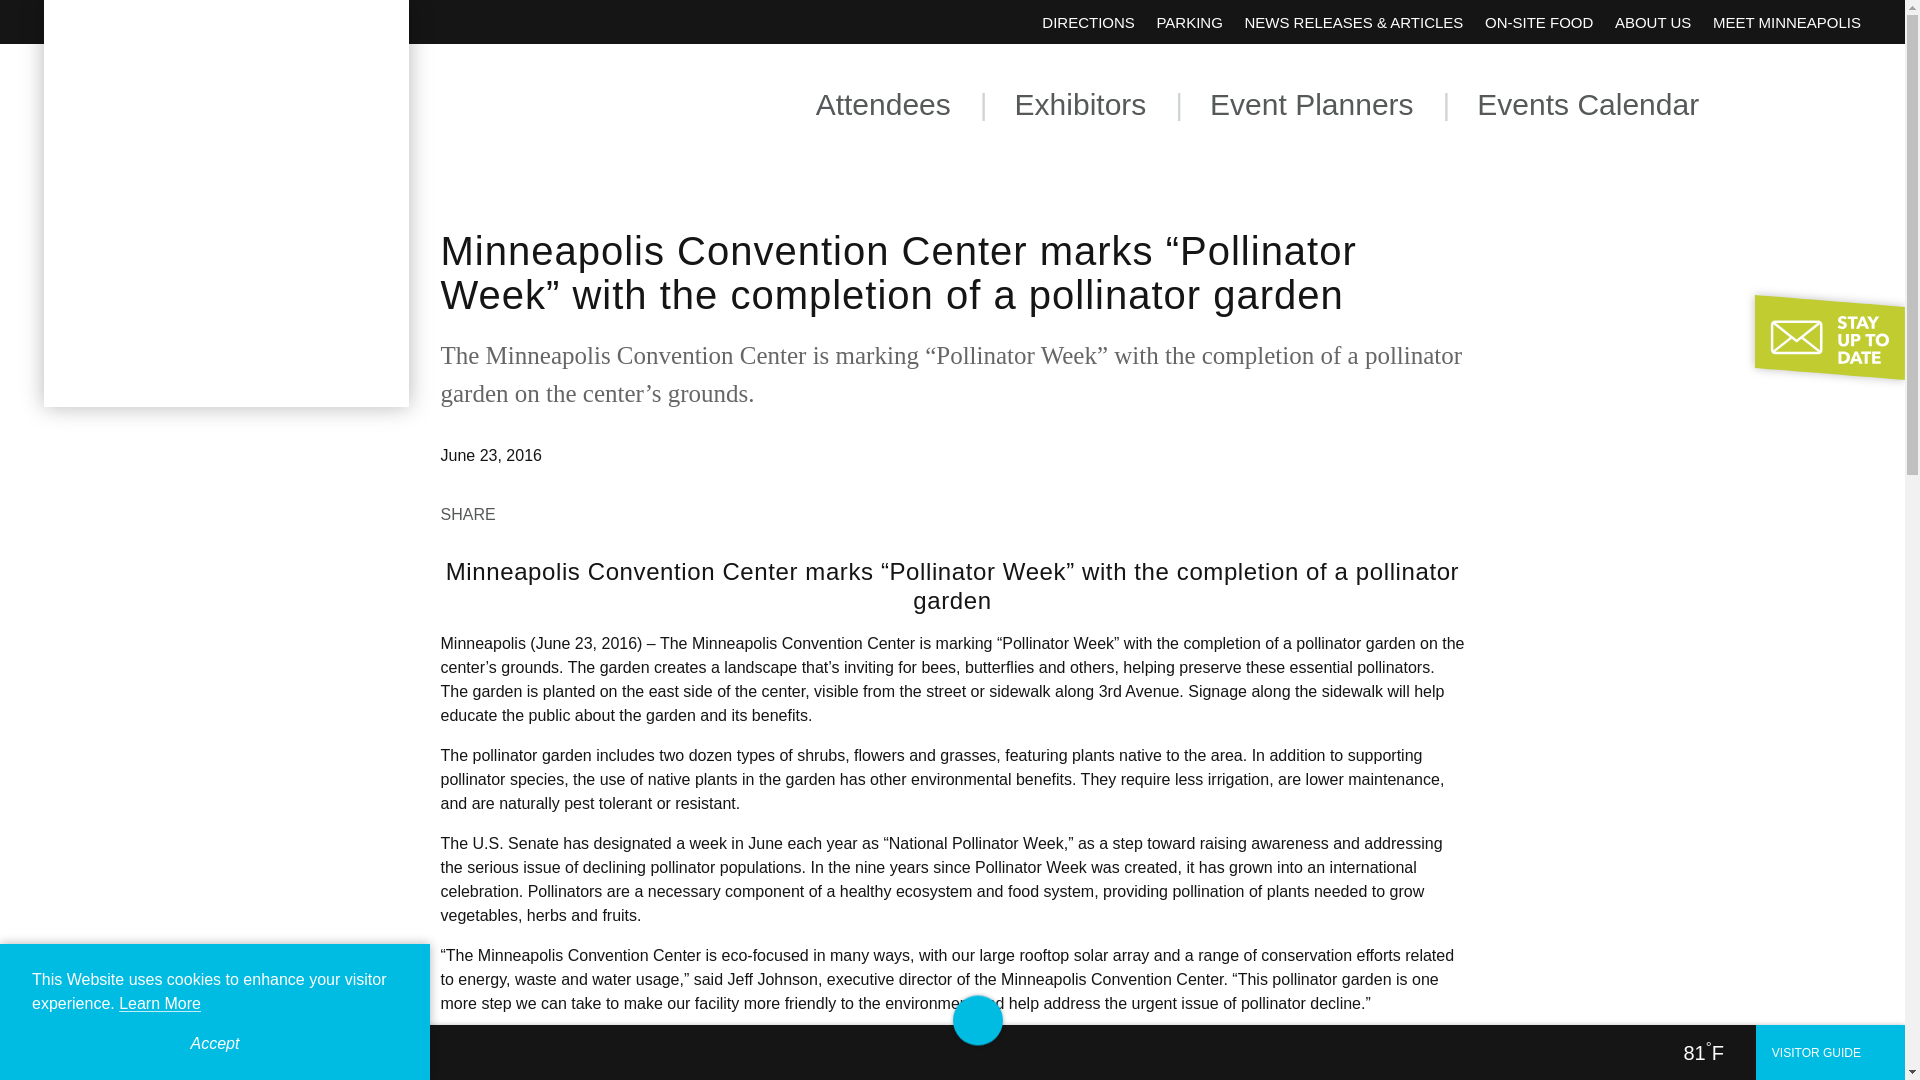 This screenshot has height=1080, width=1920. I want to click on PARKING, so click(1188, 22).